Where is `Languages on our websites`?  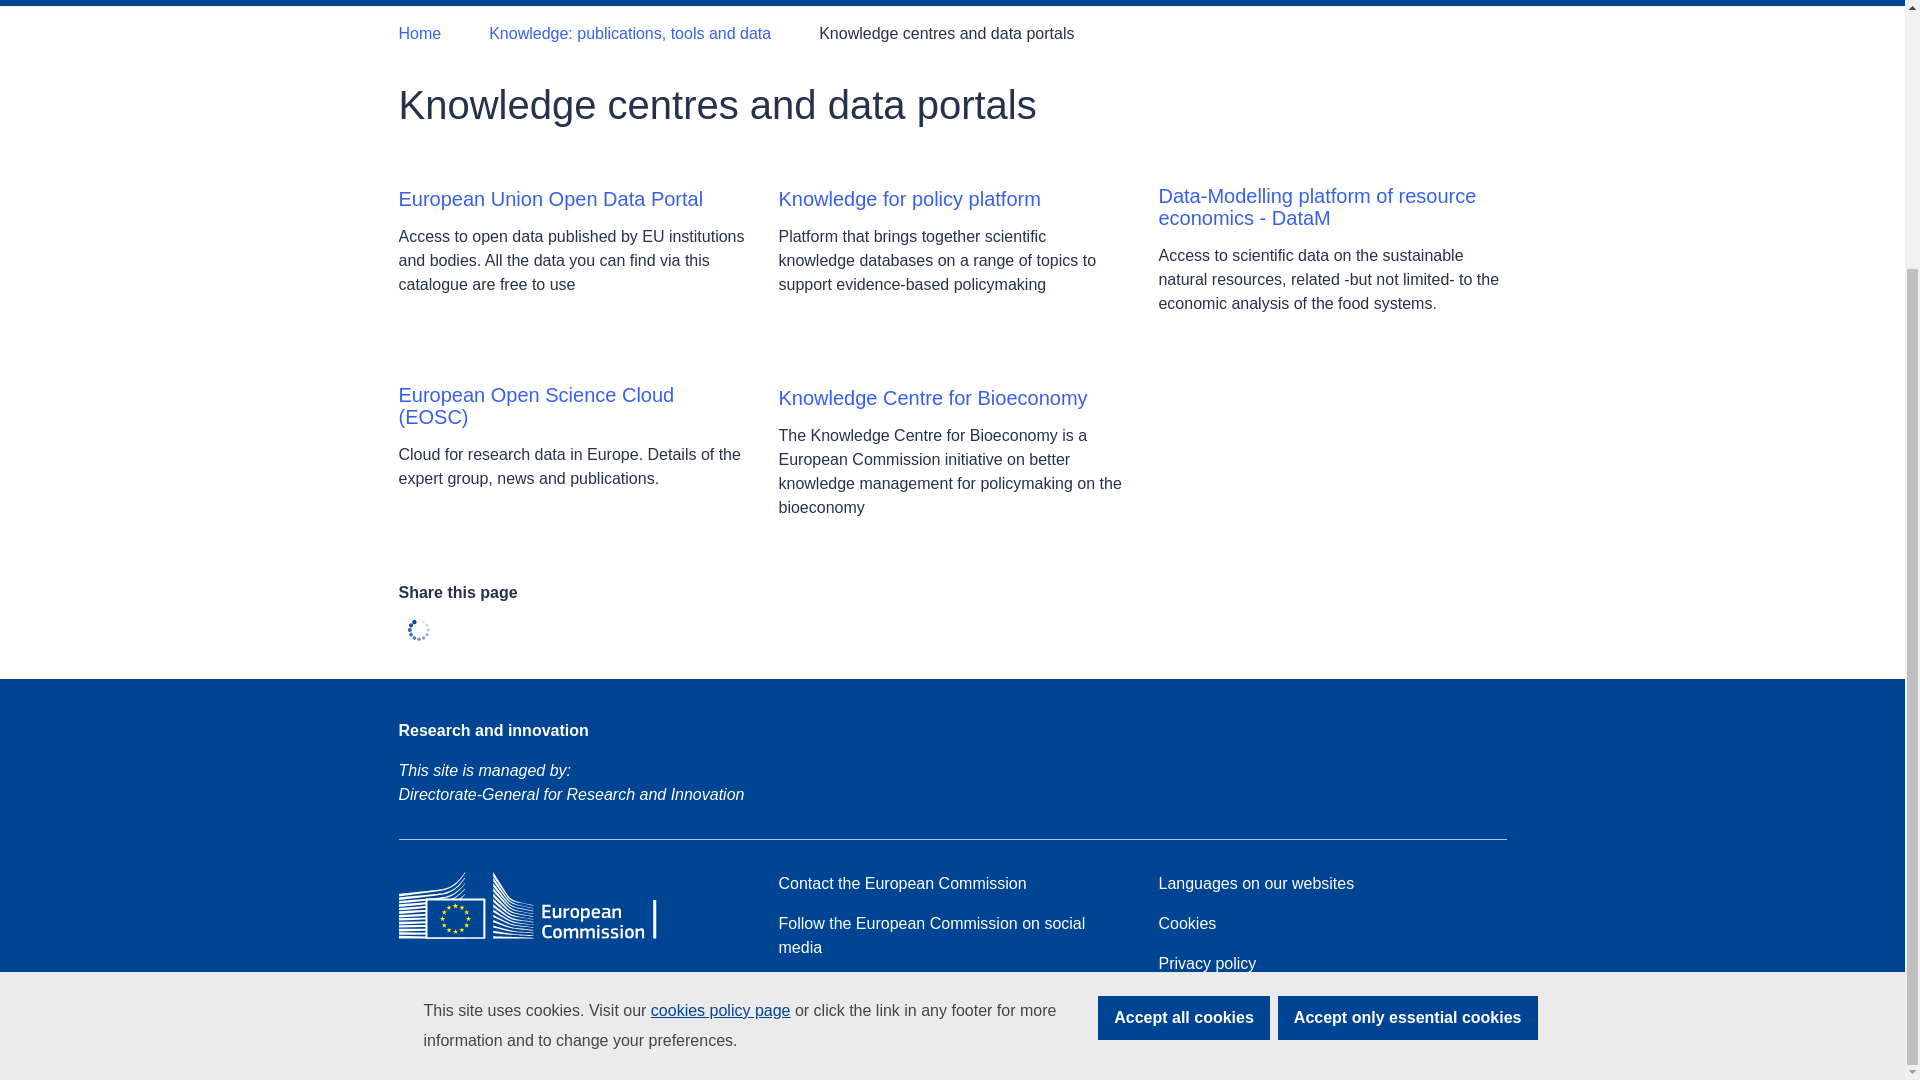 Languages on our websites is located at coordinates (1255, 884).